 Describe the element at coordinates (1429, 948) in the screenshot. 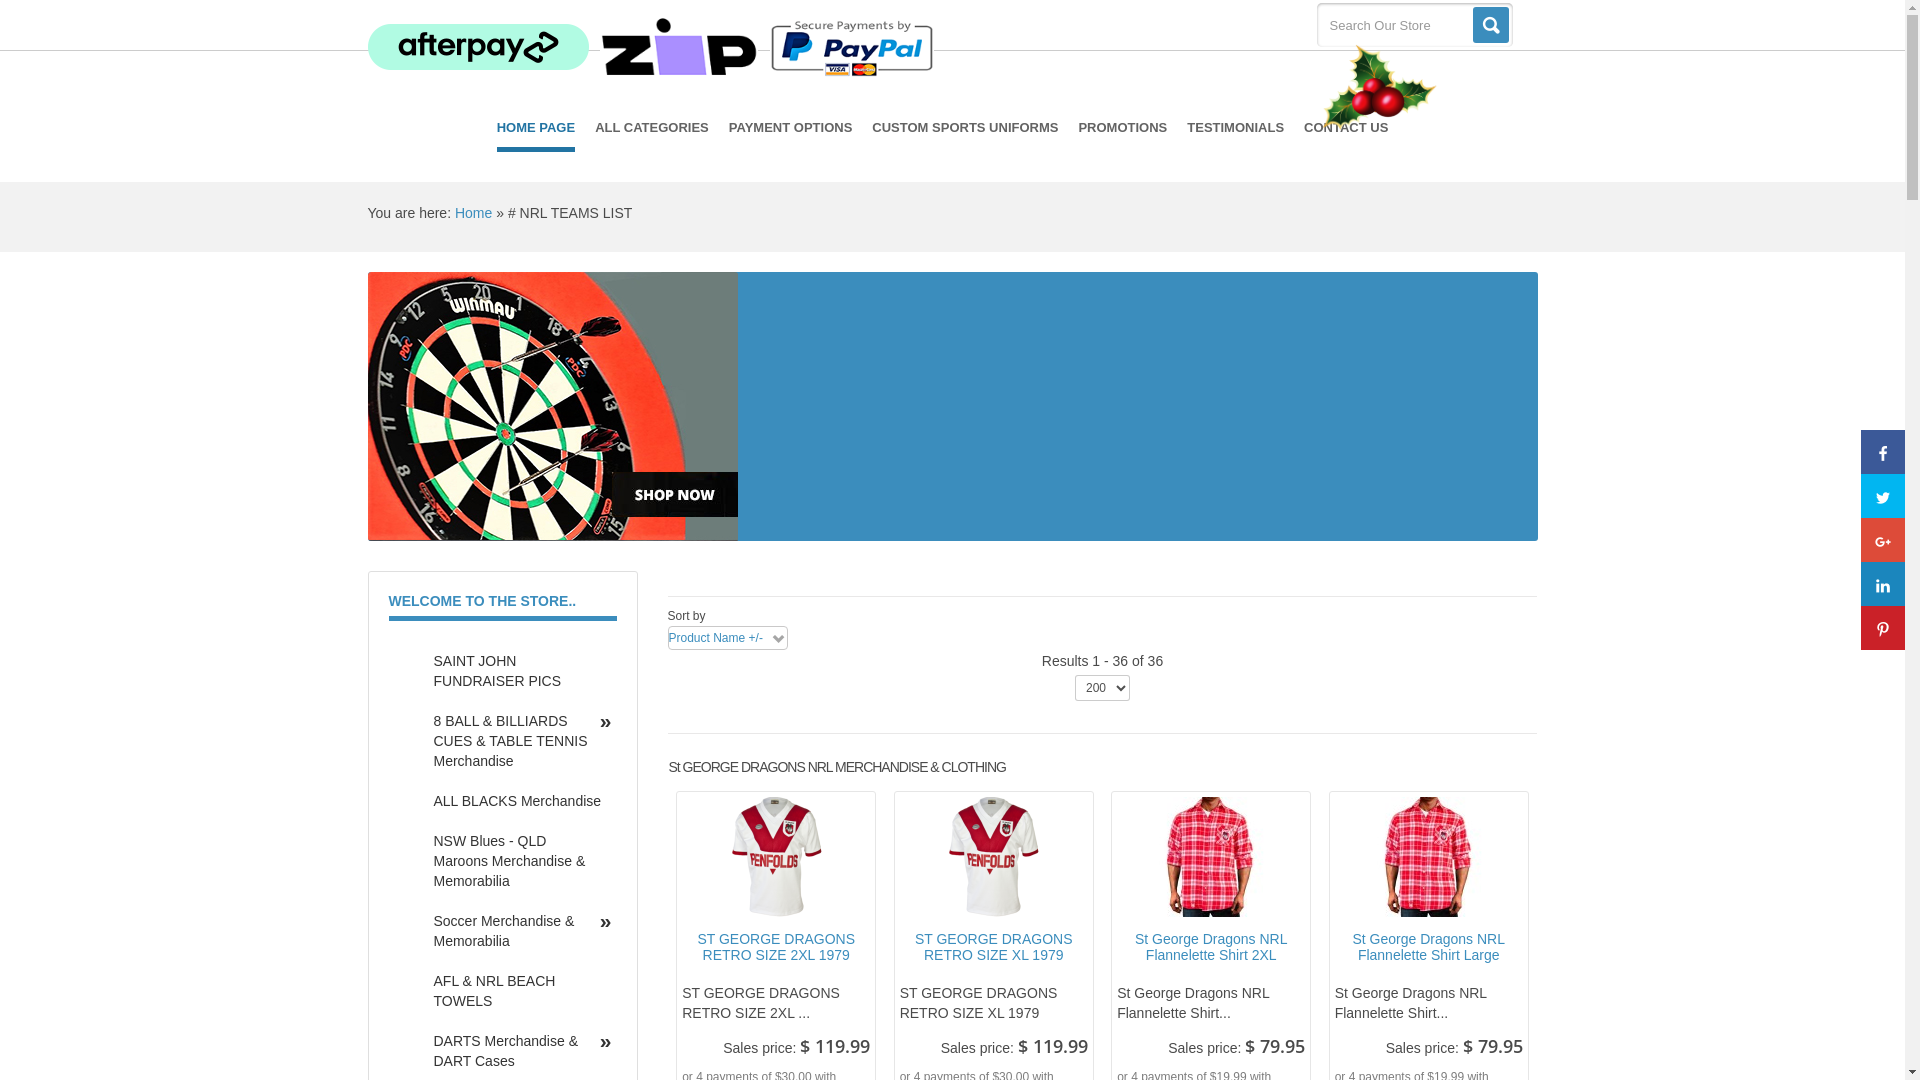

I see `St George Dragons NRL Flannelette Shirt Large` at that location.